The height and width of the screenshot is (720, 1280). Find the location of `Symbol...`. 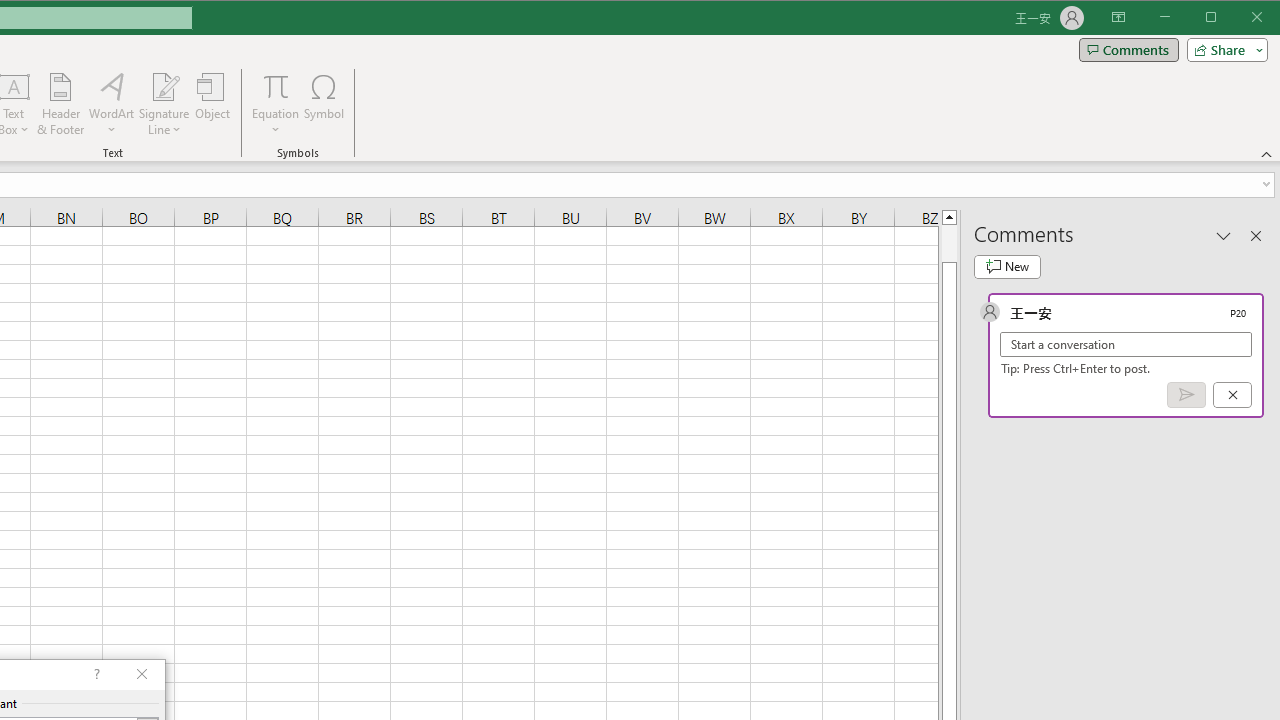

Symbol... is located at coordinates (324, 104).